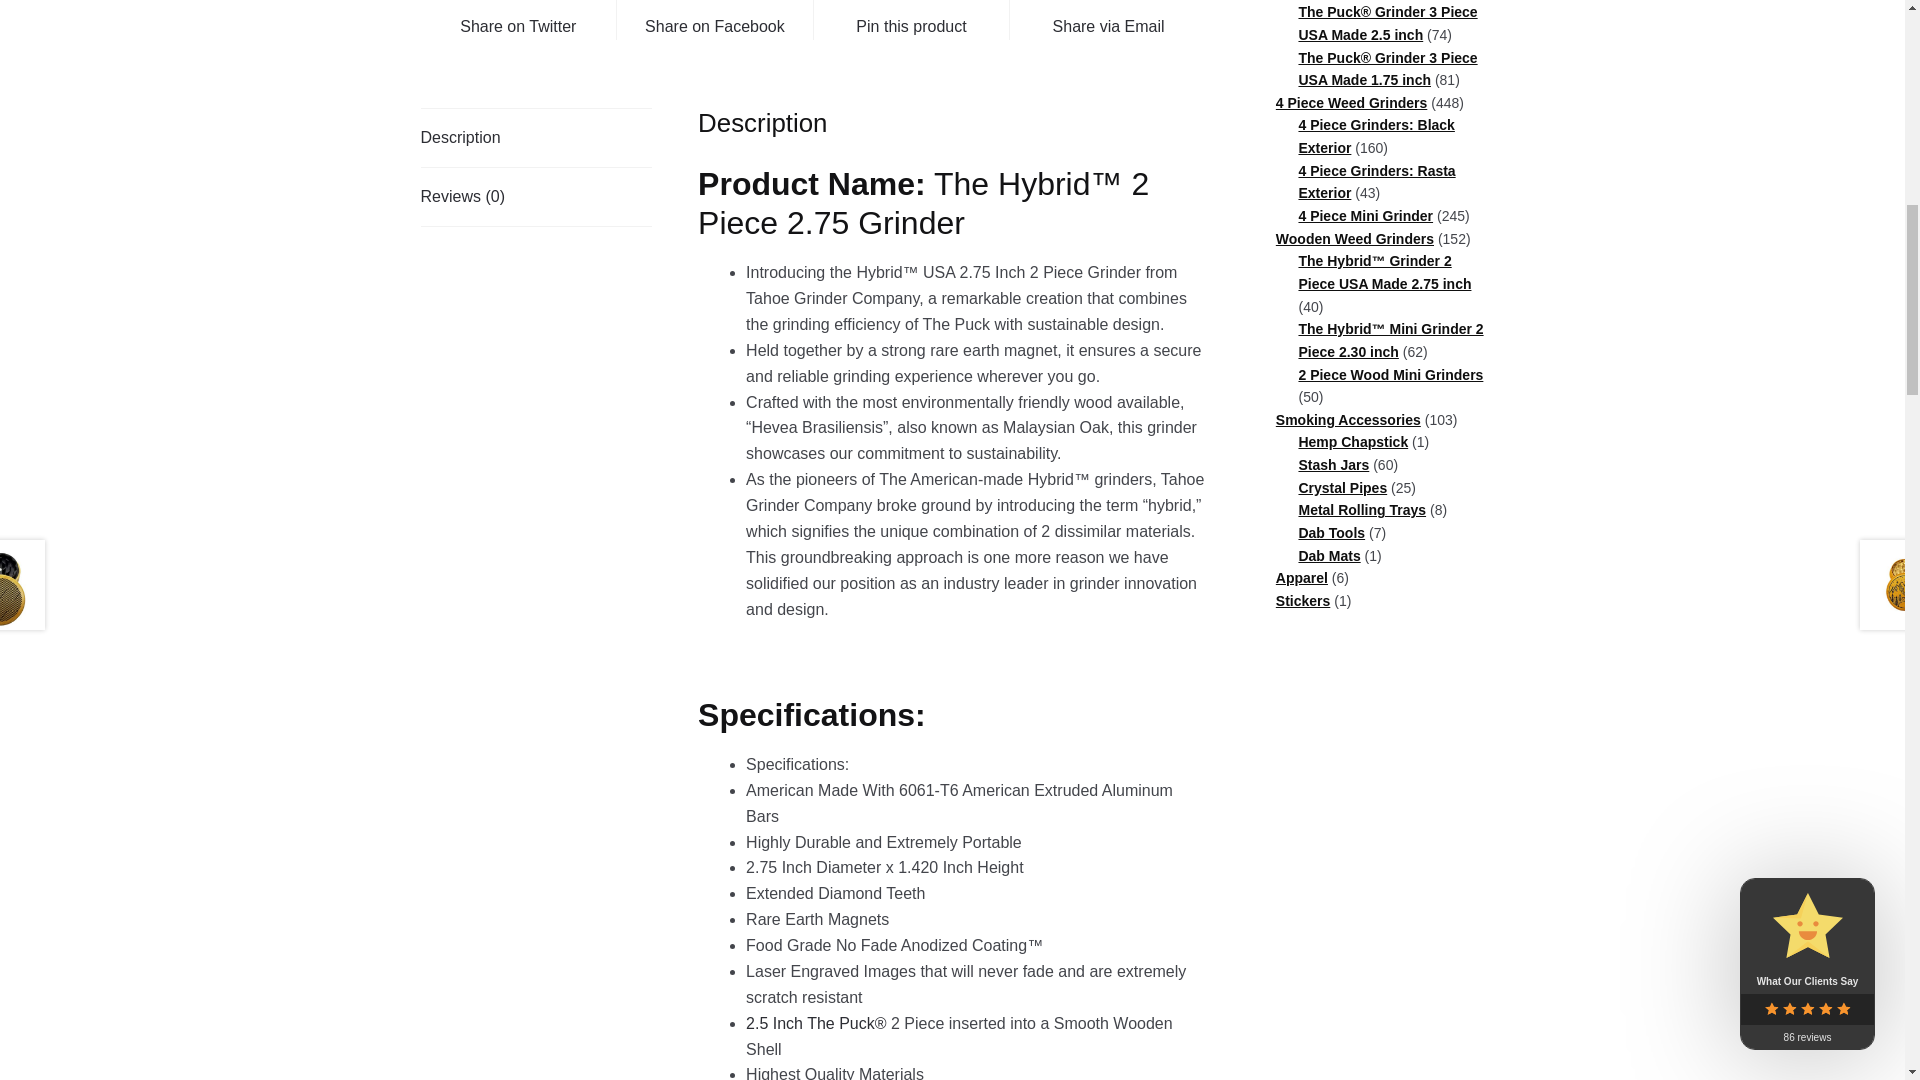 The height and width of the screenshot is (1080, 1920). What do you see at coordinates (518, 20) in the screenshot?
I see `Share on Twitter` at bounding box center [518, 20].